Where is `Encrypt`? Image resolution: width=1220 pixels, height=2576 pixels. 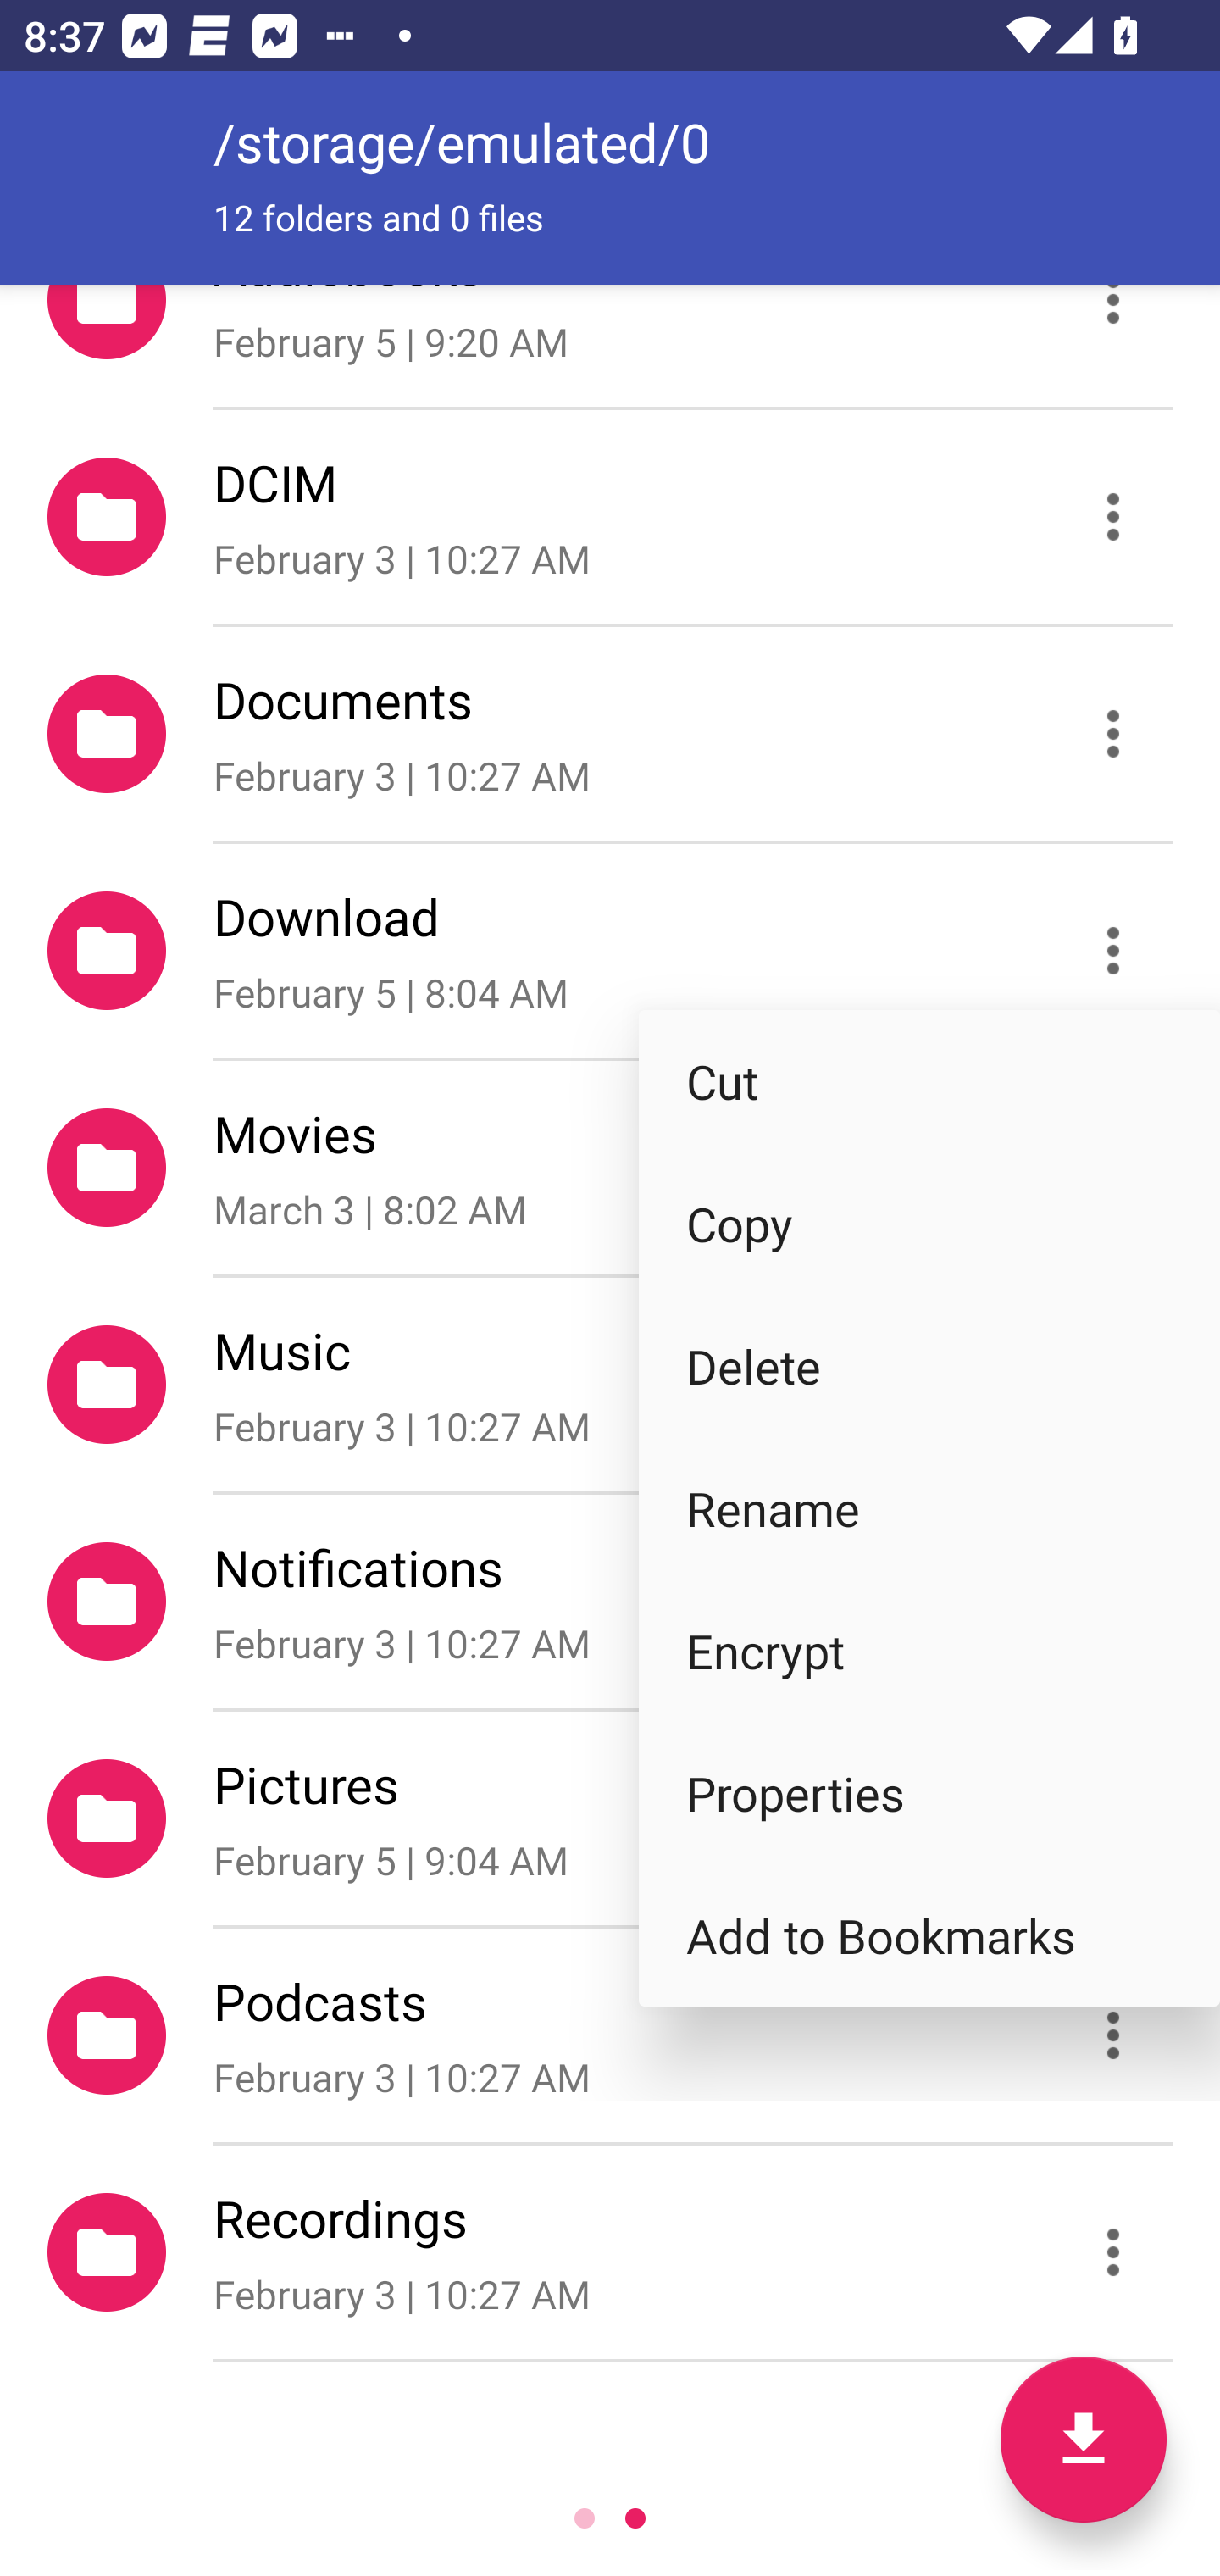
Encrypt is located at coordinates (929, 1649).